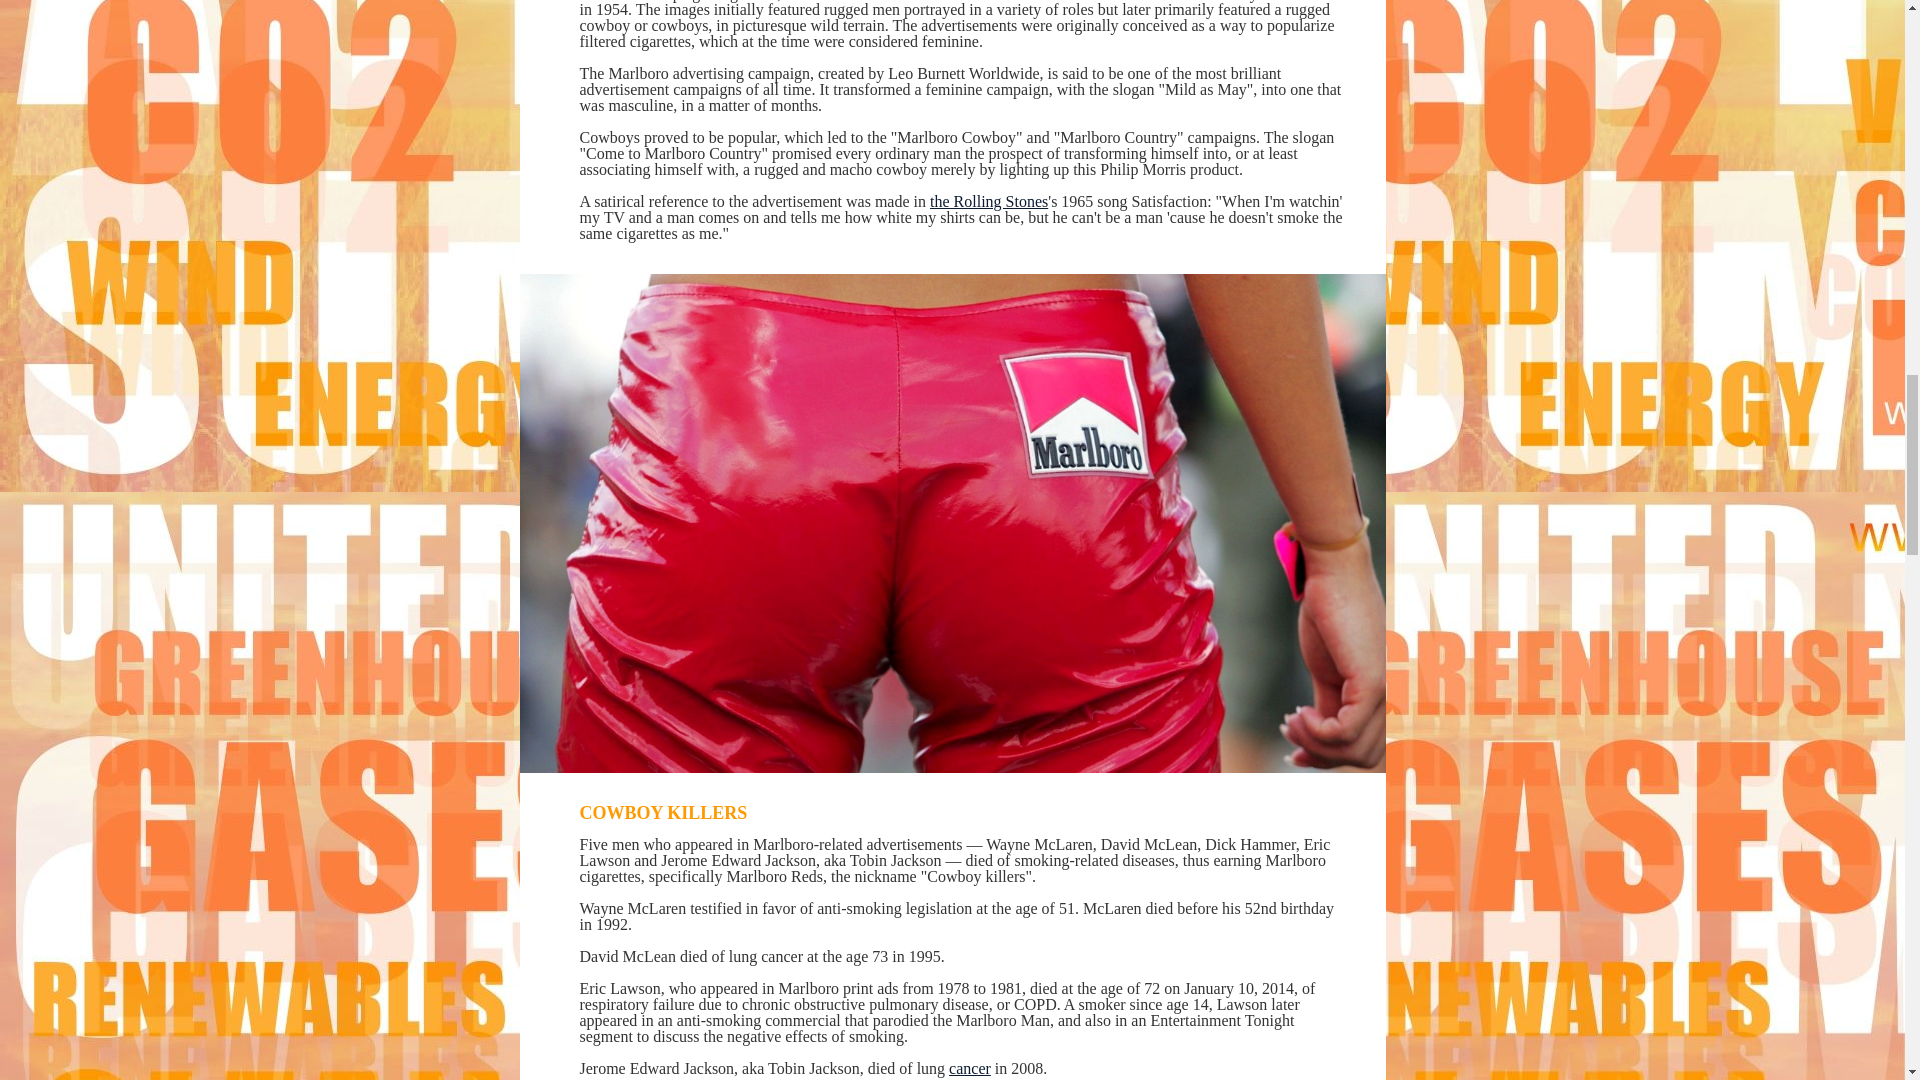 This screenshot has width=1920, height=1080. I want to click on cancer, so click(969, 1068).